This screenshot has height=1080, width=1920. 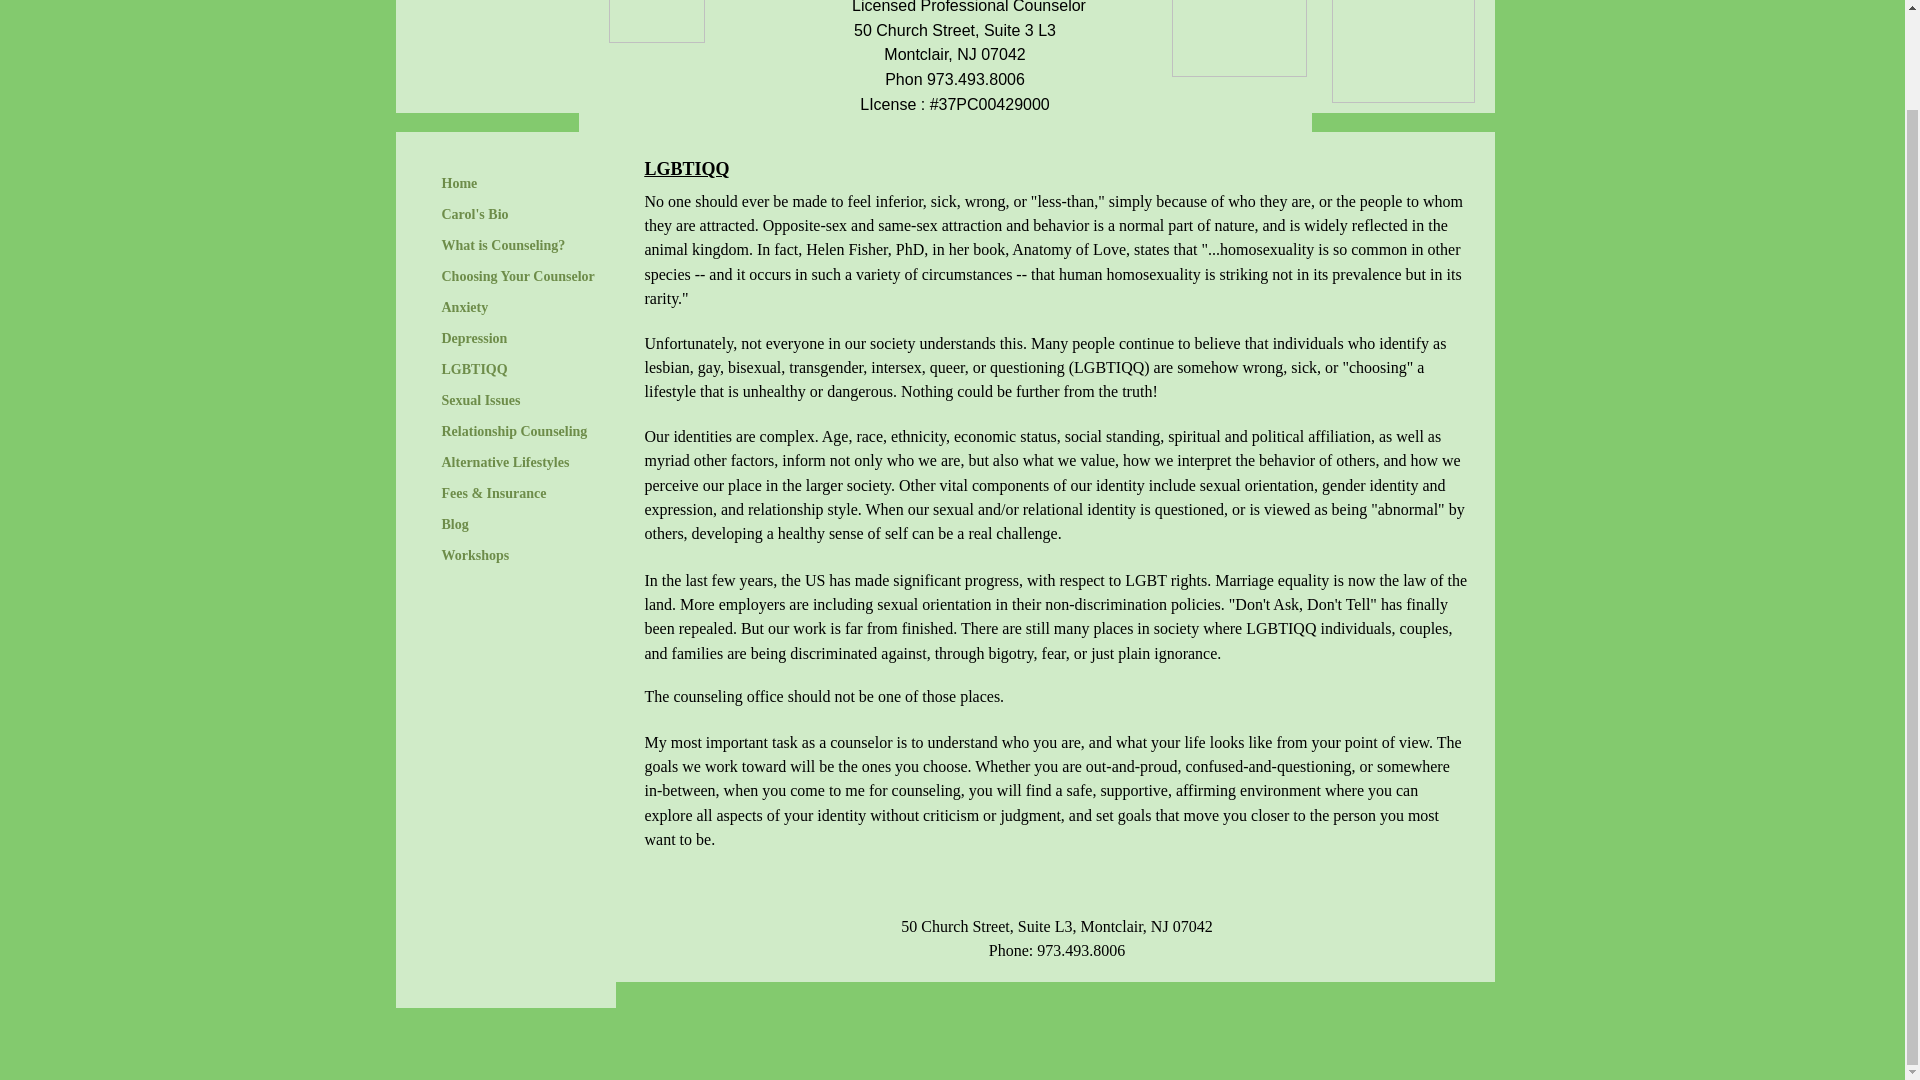 What do you see at coordinates (504, 246) in the screenshot?
I see `What is Counseling?` at bounding box center [504, 246].